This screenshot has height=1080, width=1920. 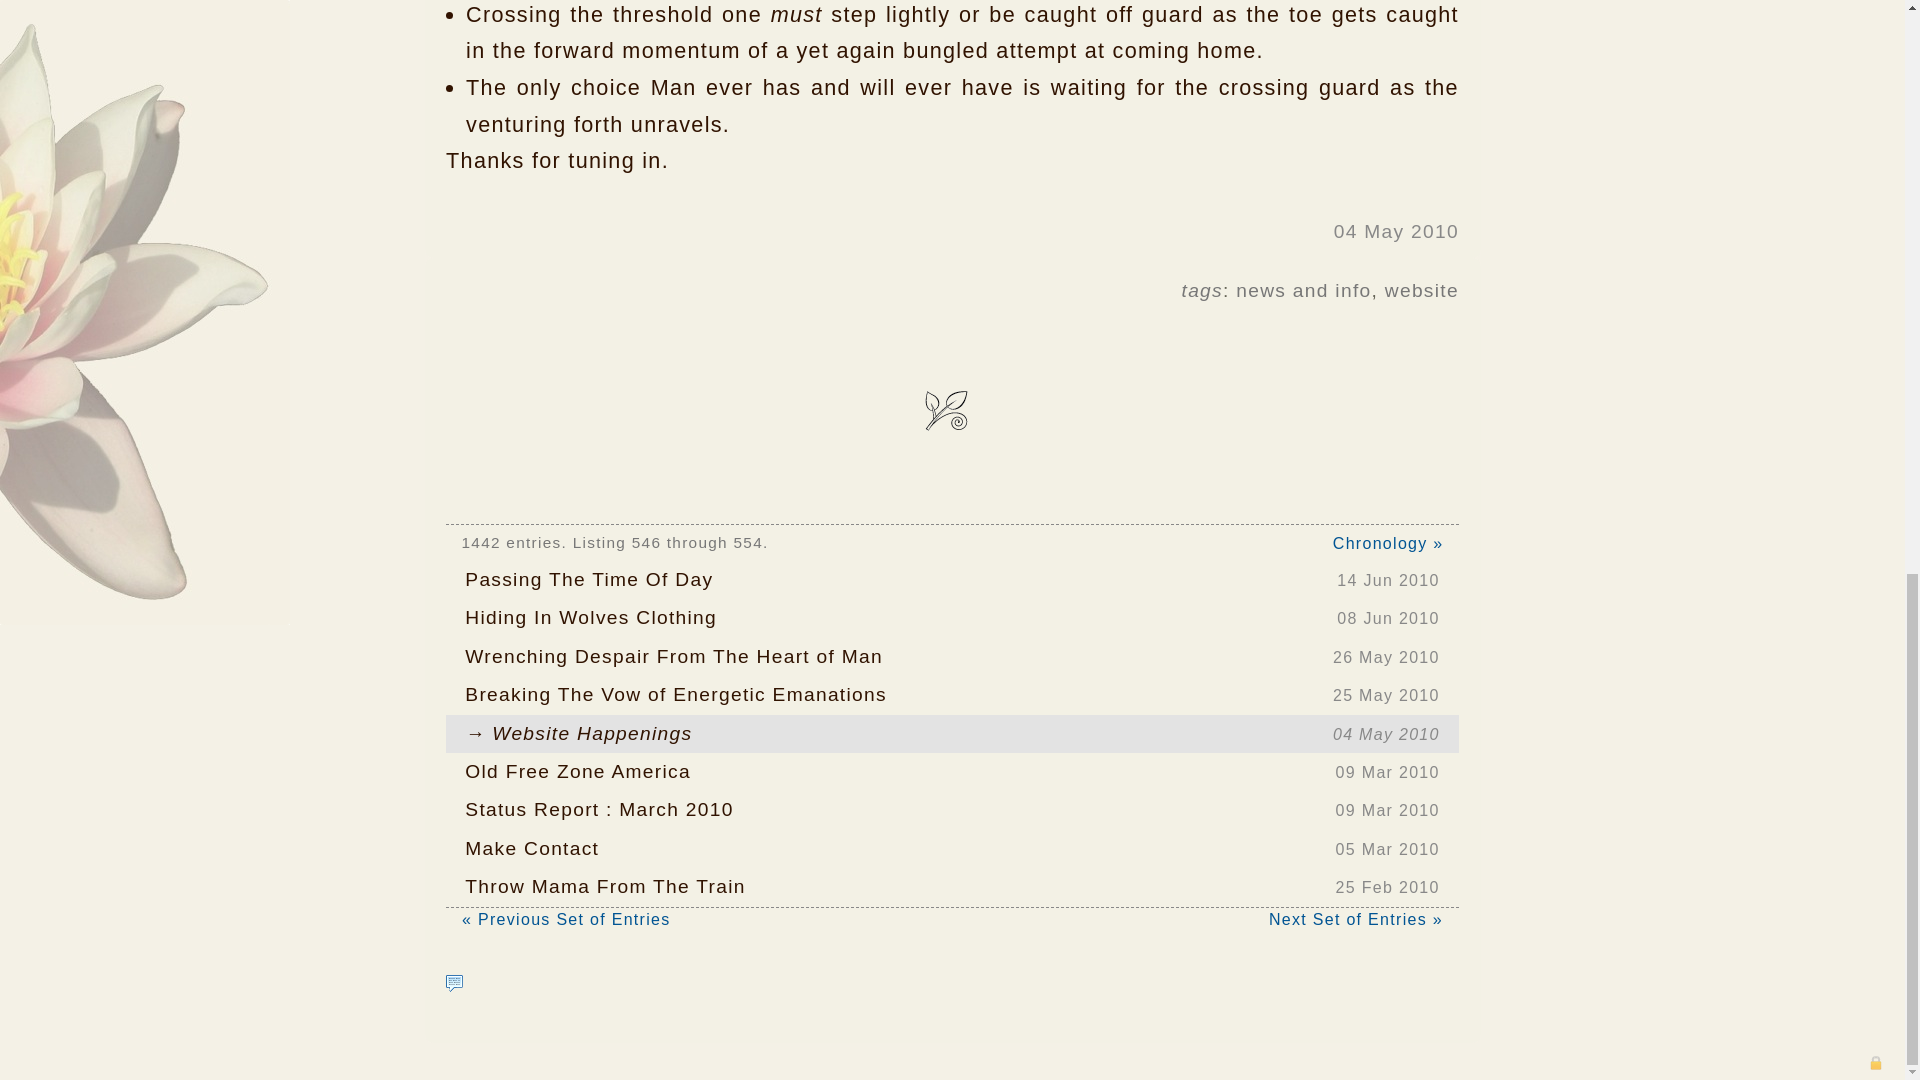 I want to click on Random quote, so click(x=952, y=580).